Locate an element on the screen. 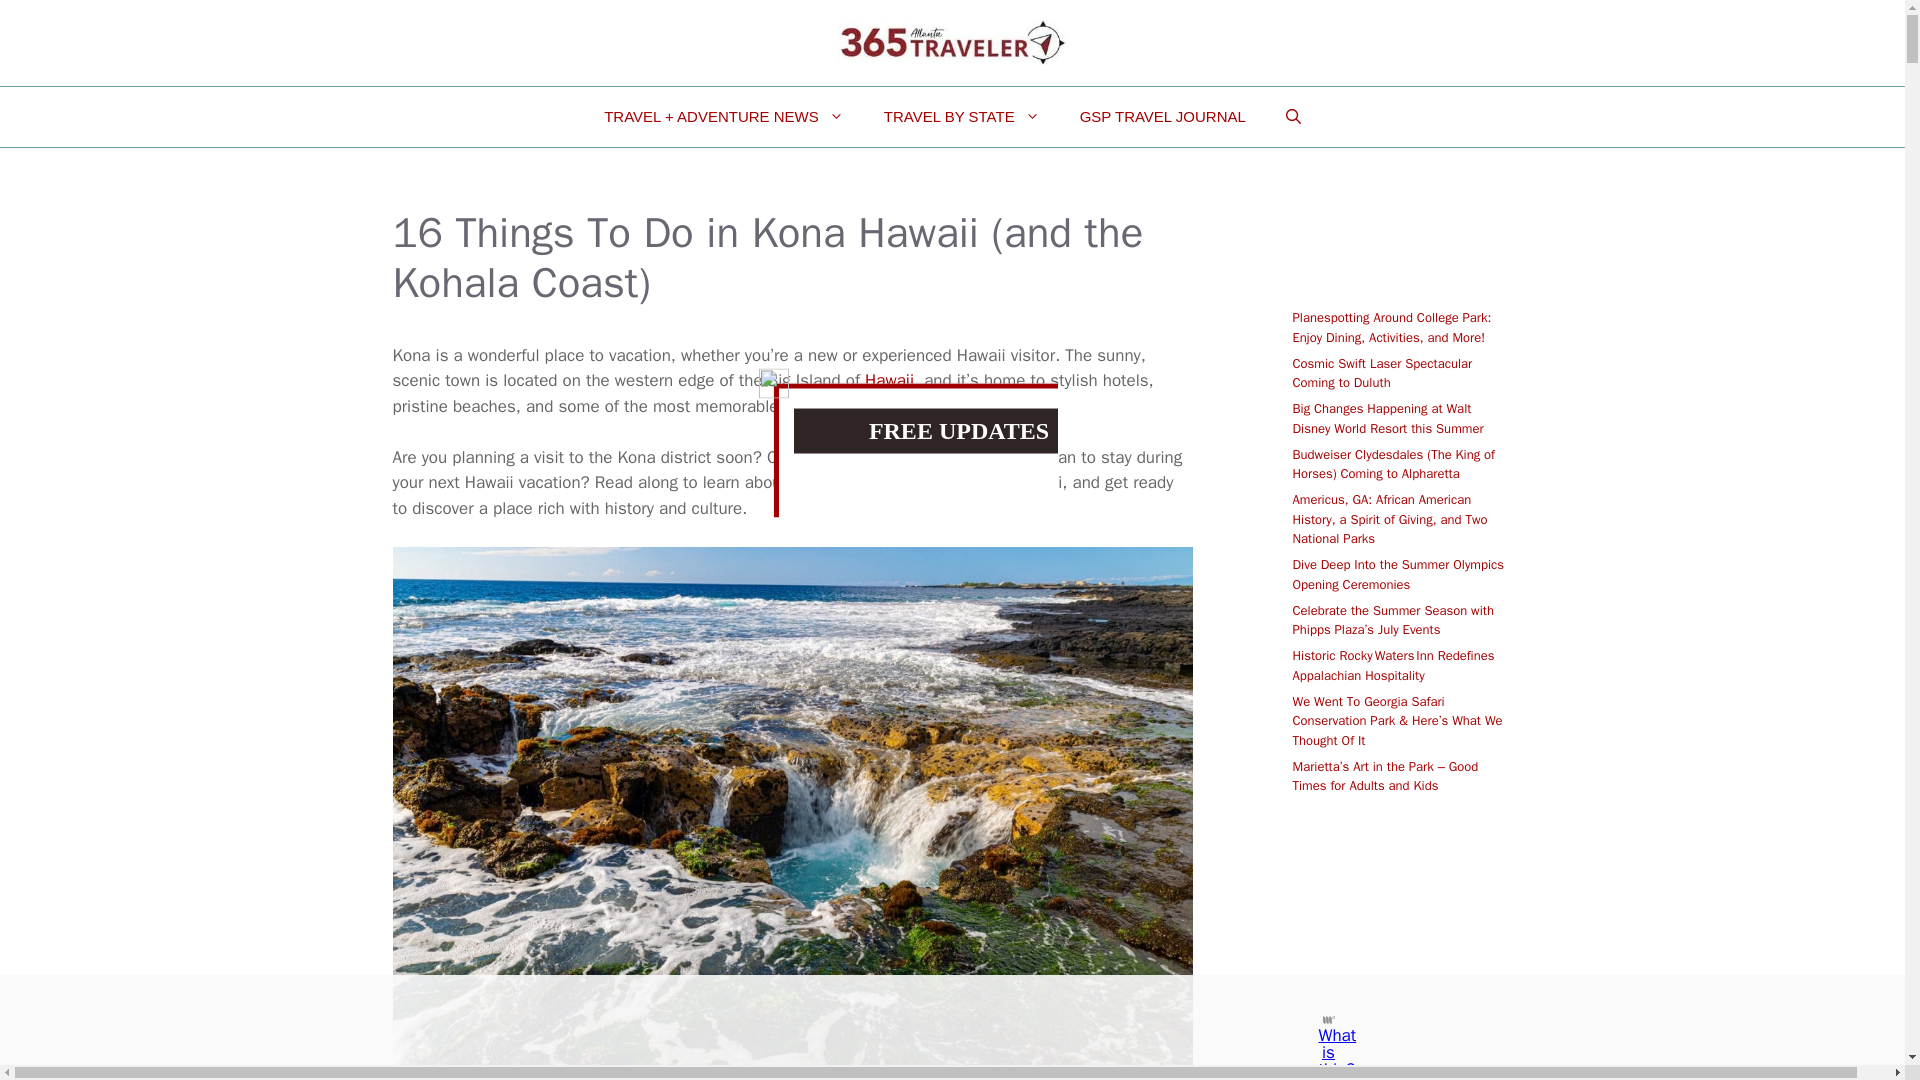 The width and height of the screenshot is (1920, 1080). TRAVEL BY STATE is located at coordinates (962, 116).